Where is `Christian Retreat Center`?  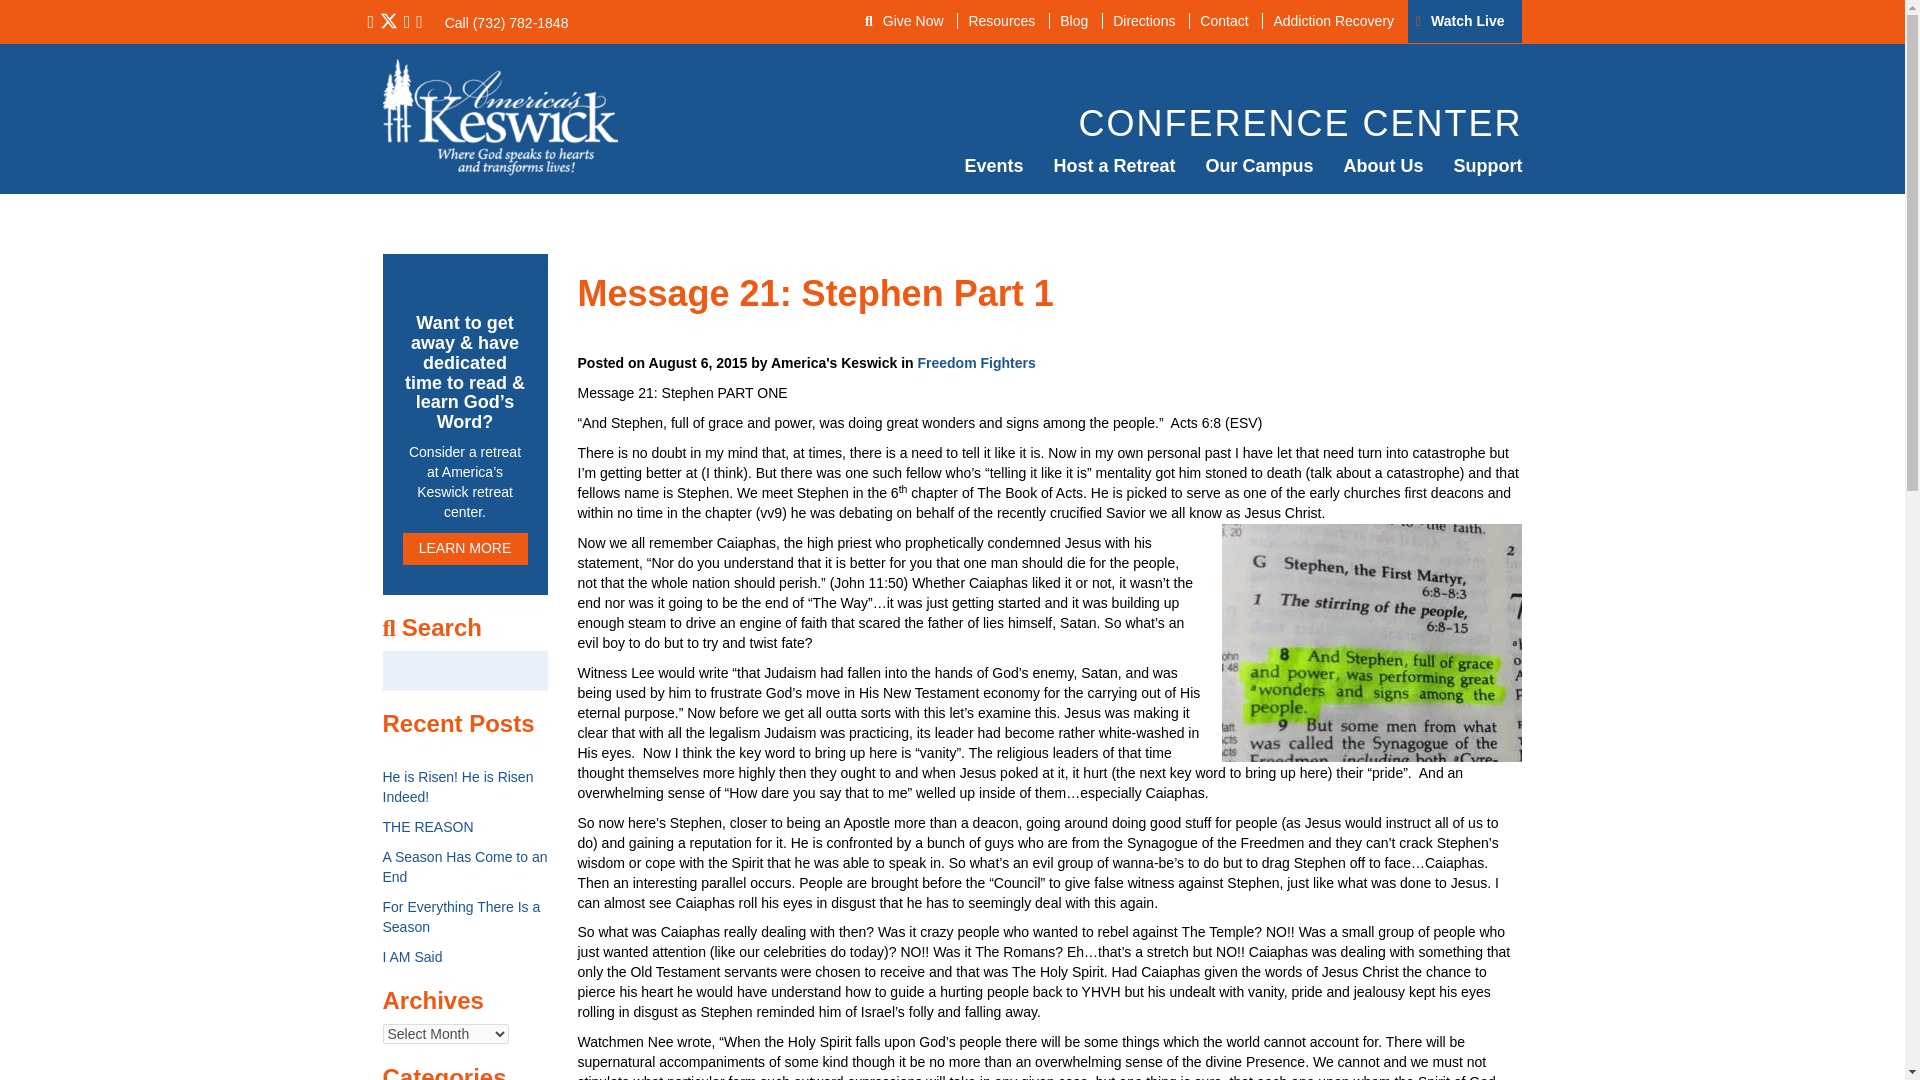 Christian Retreat Center is located at coordinates (1114, 166).